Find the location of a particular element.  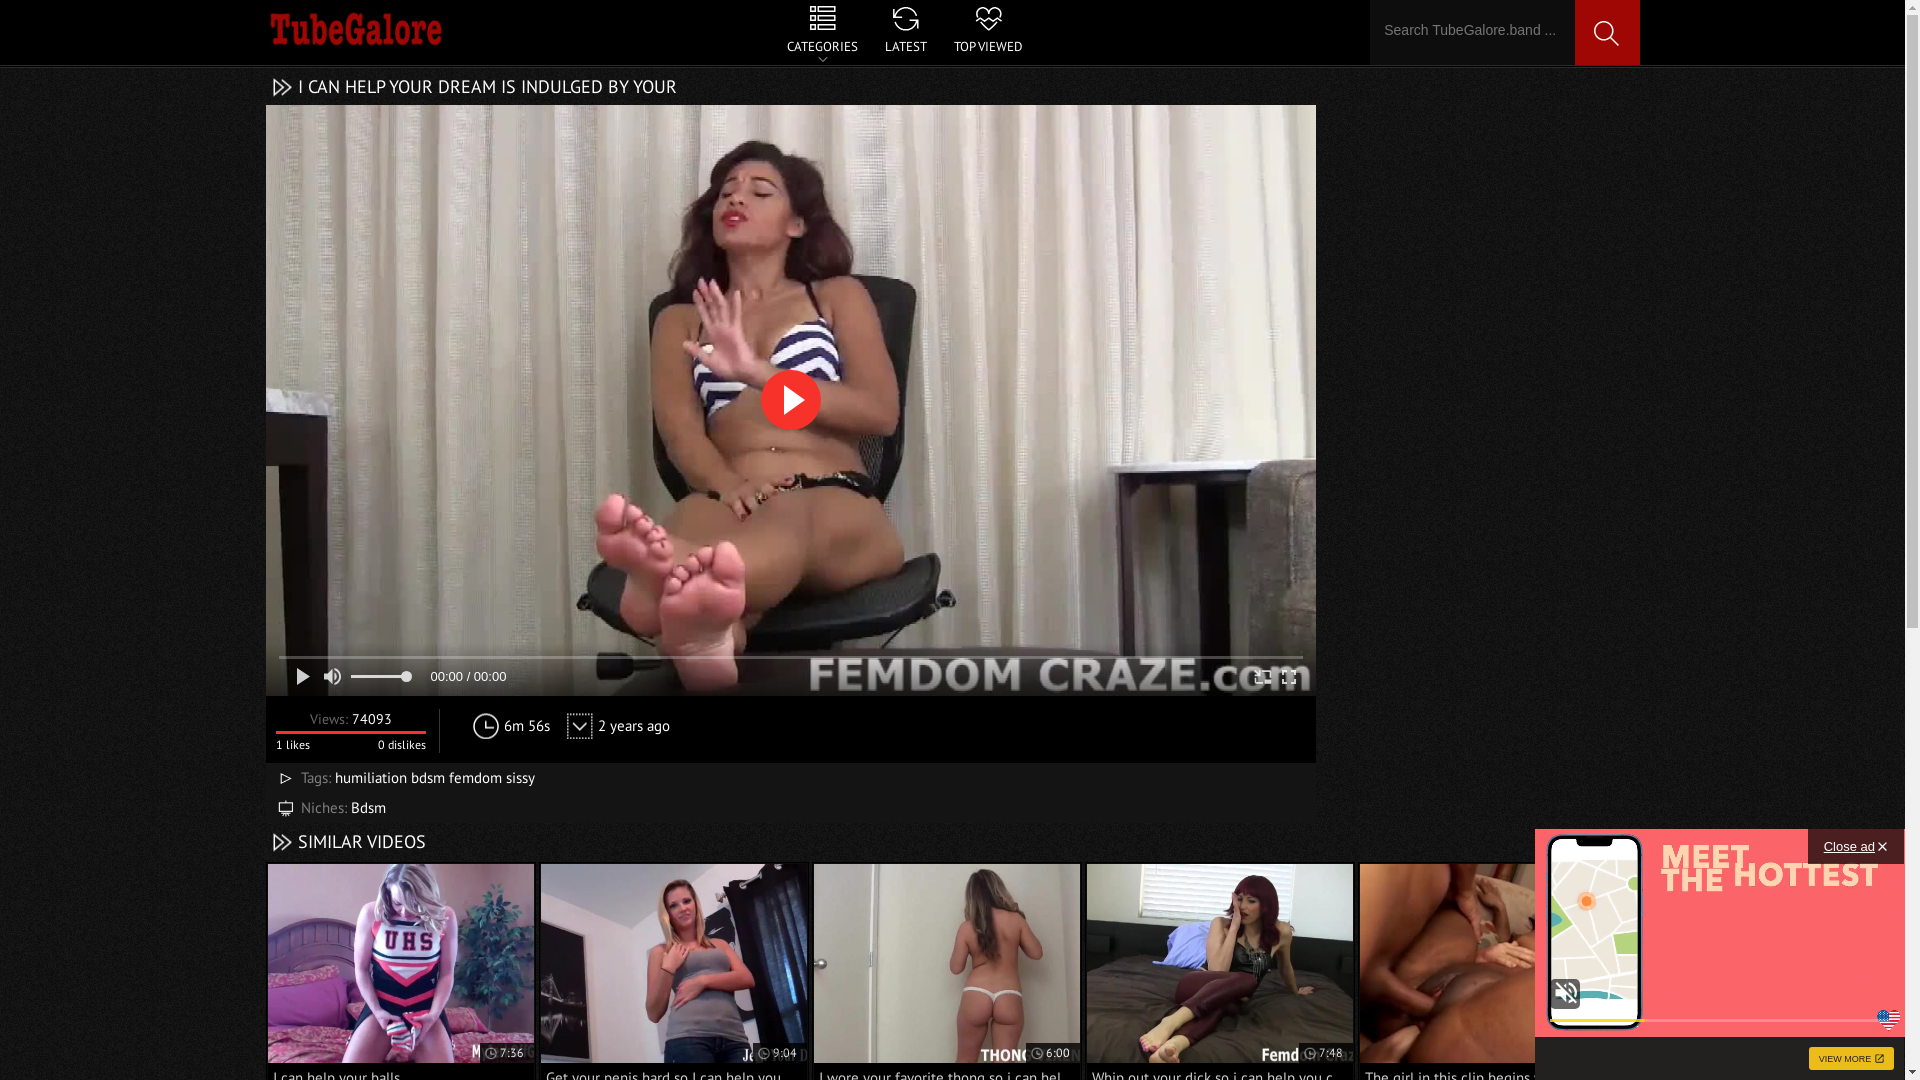

CATEGORIES is located at coordinates (822, 32).